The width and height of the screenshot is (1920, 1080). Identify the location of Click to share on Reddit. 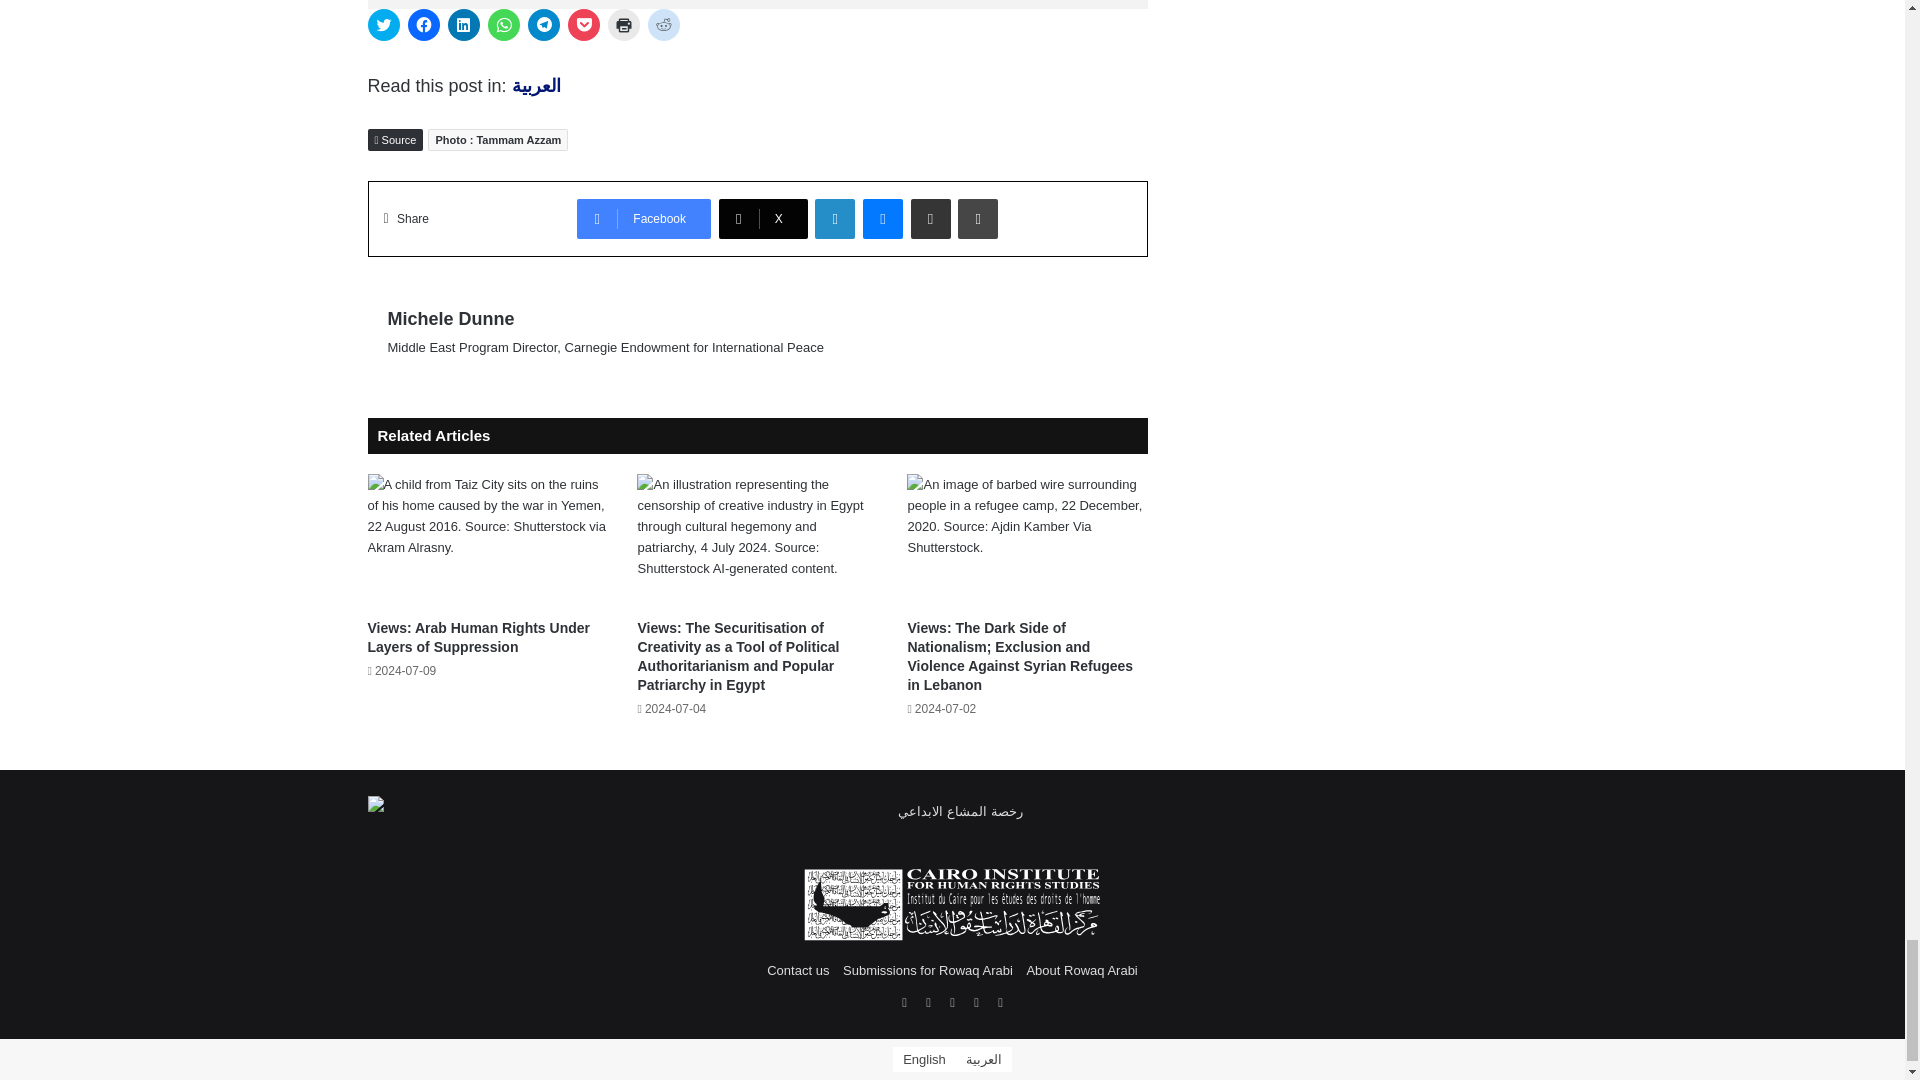
(664, 24).